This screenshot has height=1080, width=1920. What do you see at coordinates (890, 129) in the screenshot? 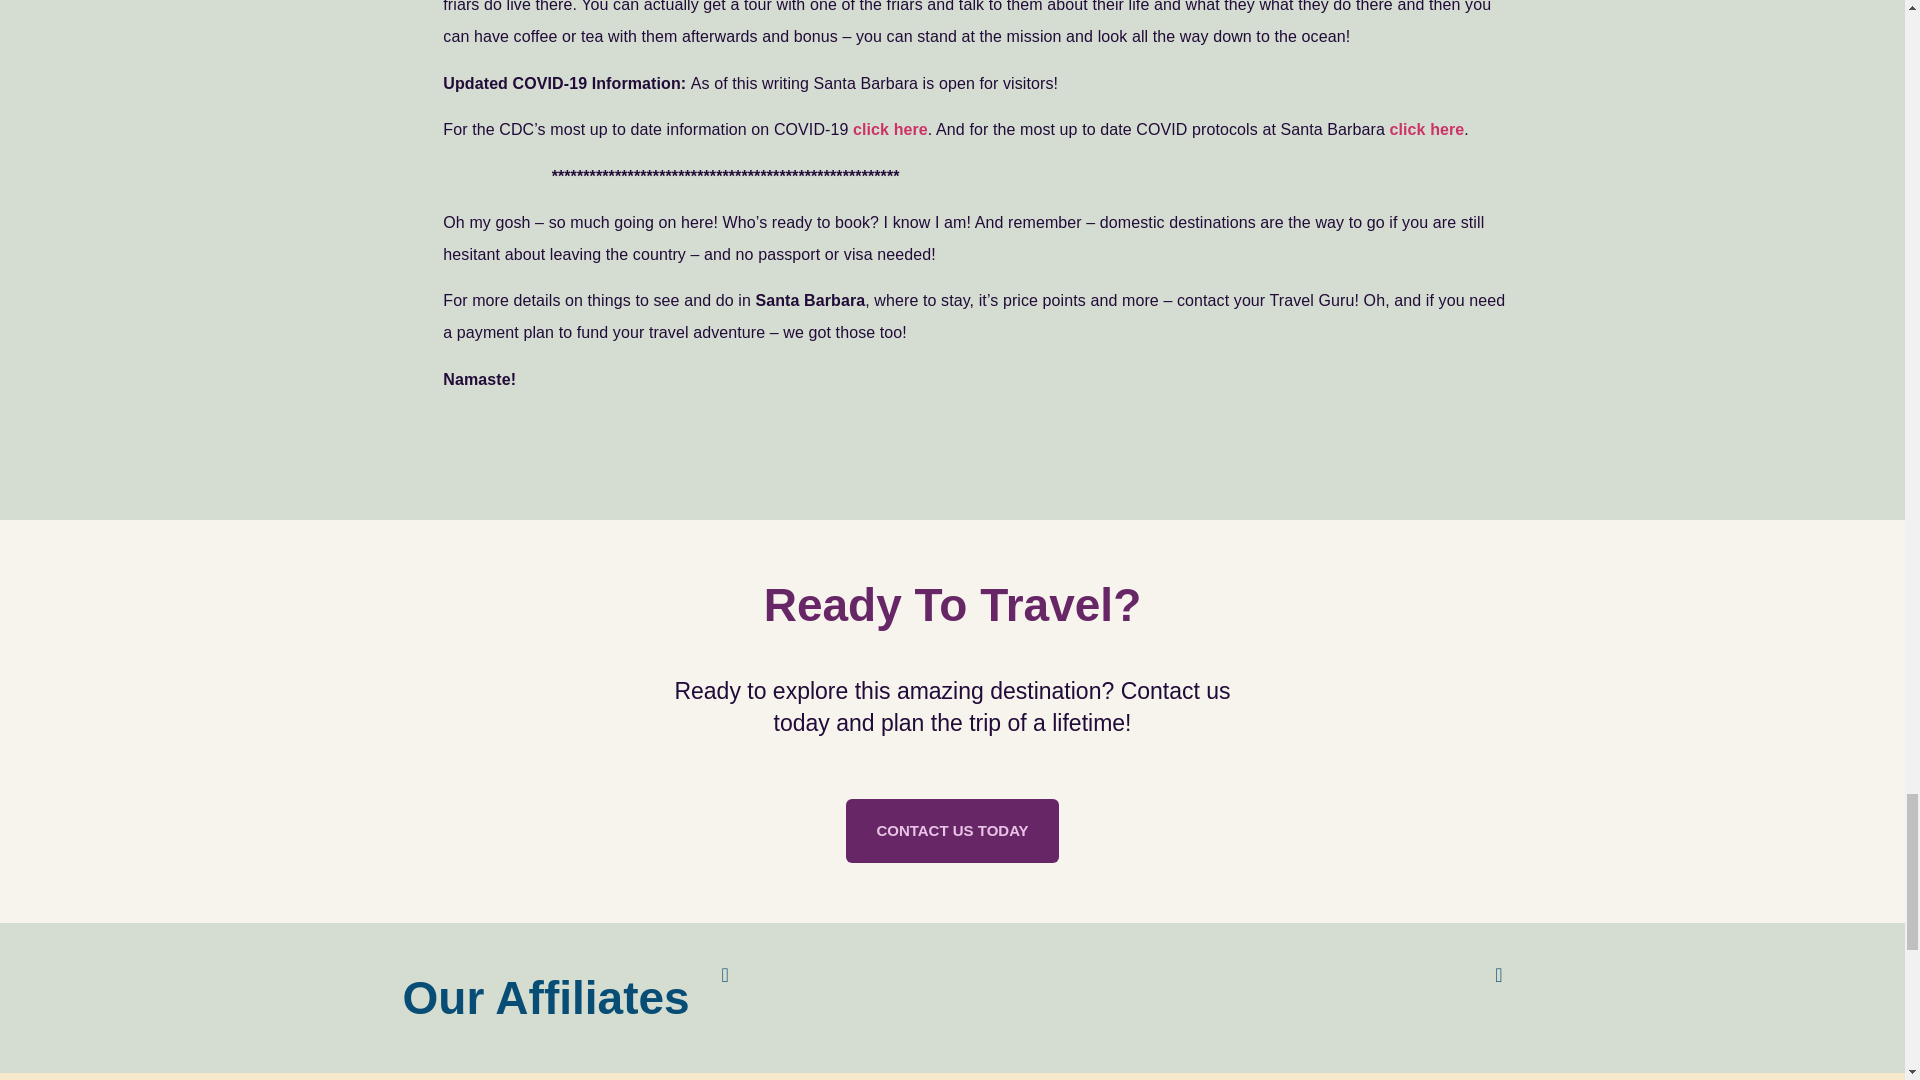
I see `click here` at bounding box center [890, 129].